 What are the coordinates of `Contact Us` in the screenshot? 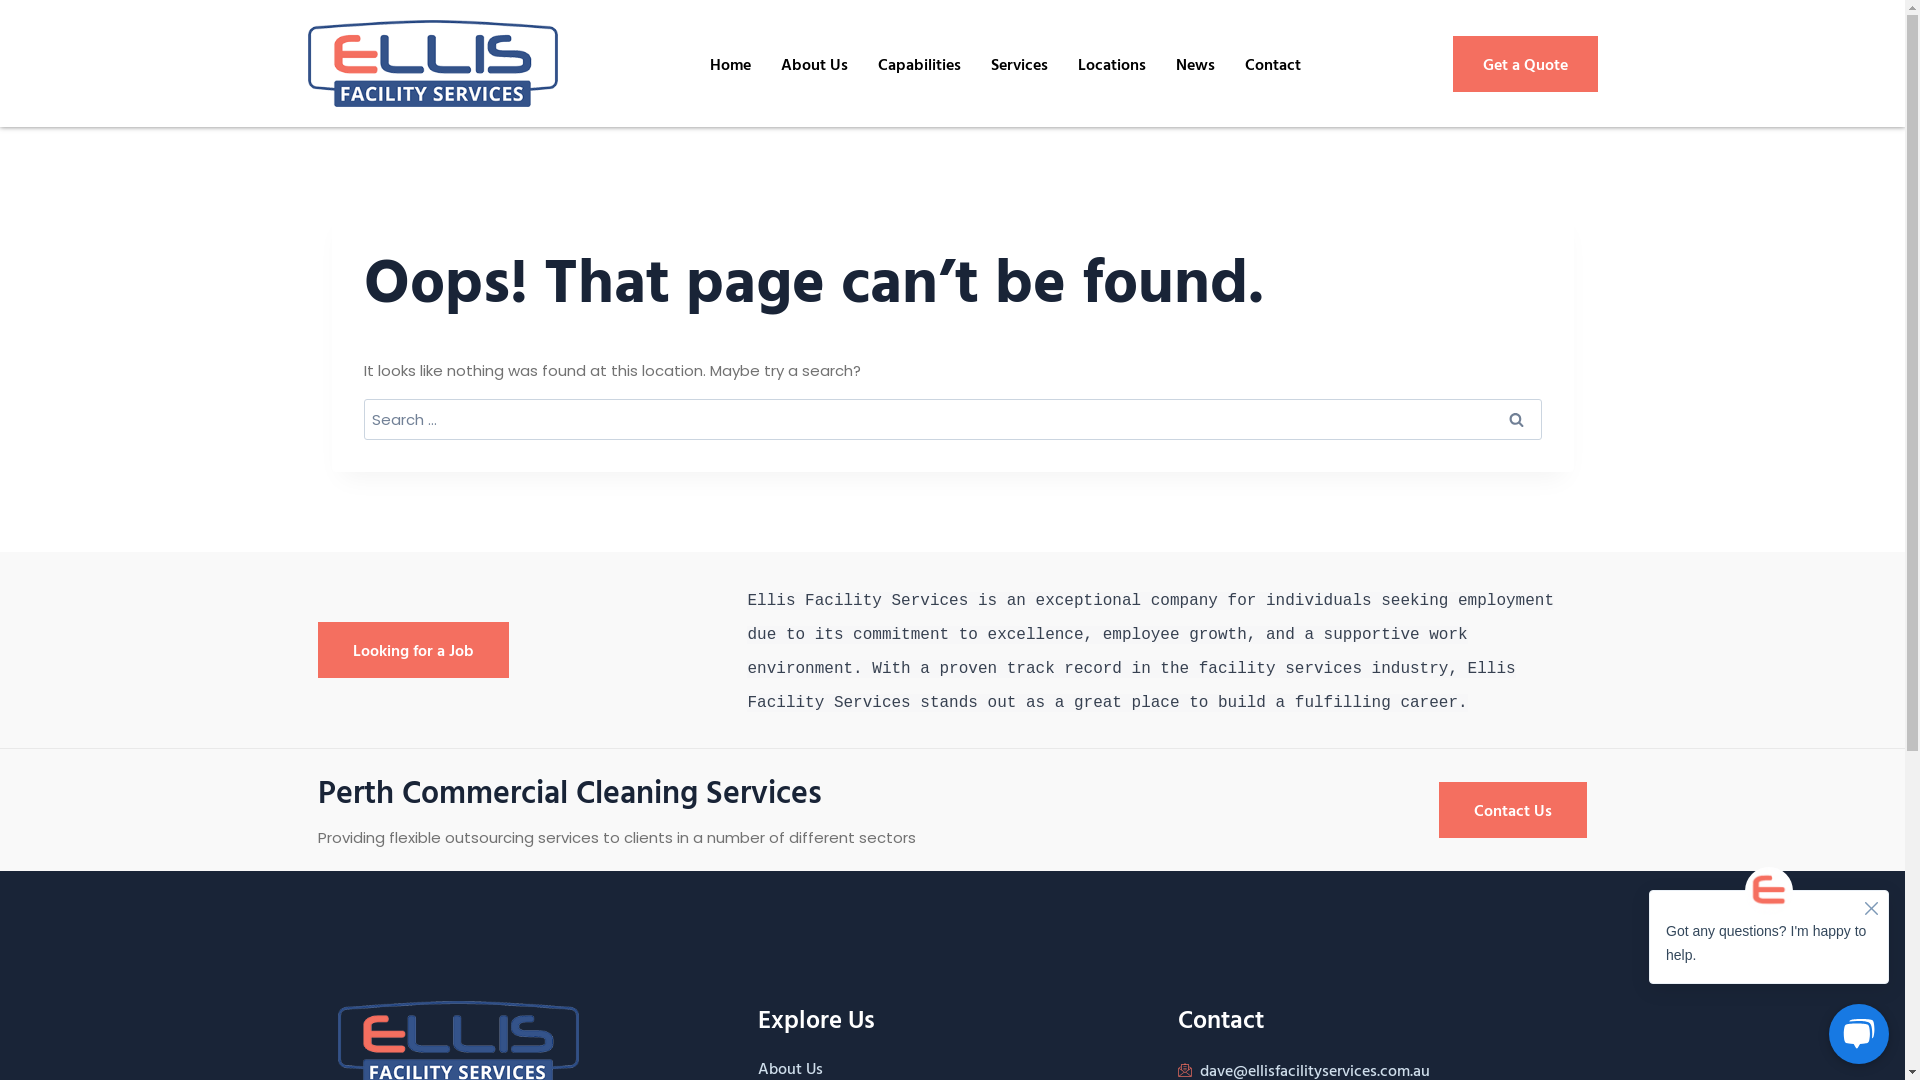 It's located at (1513, 810).